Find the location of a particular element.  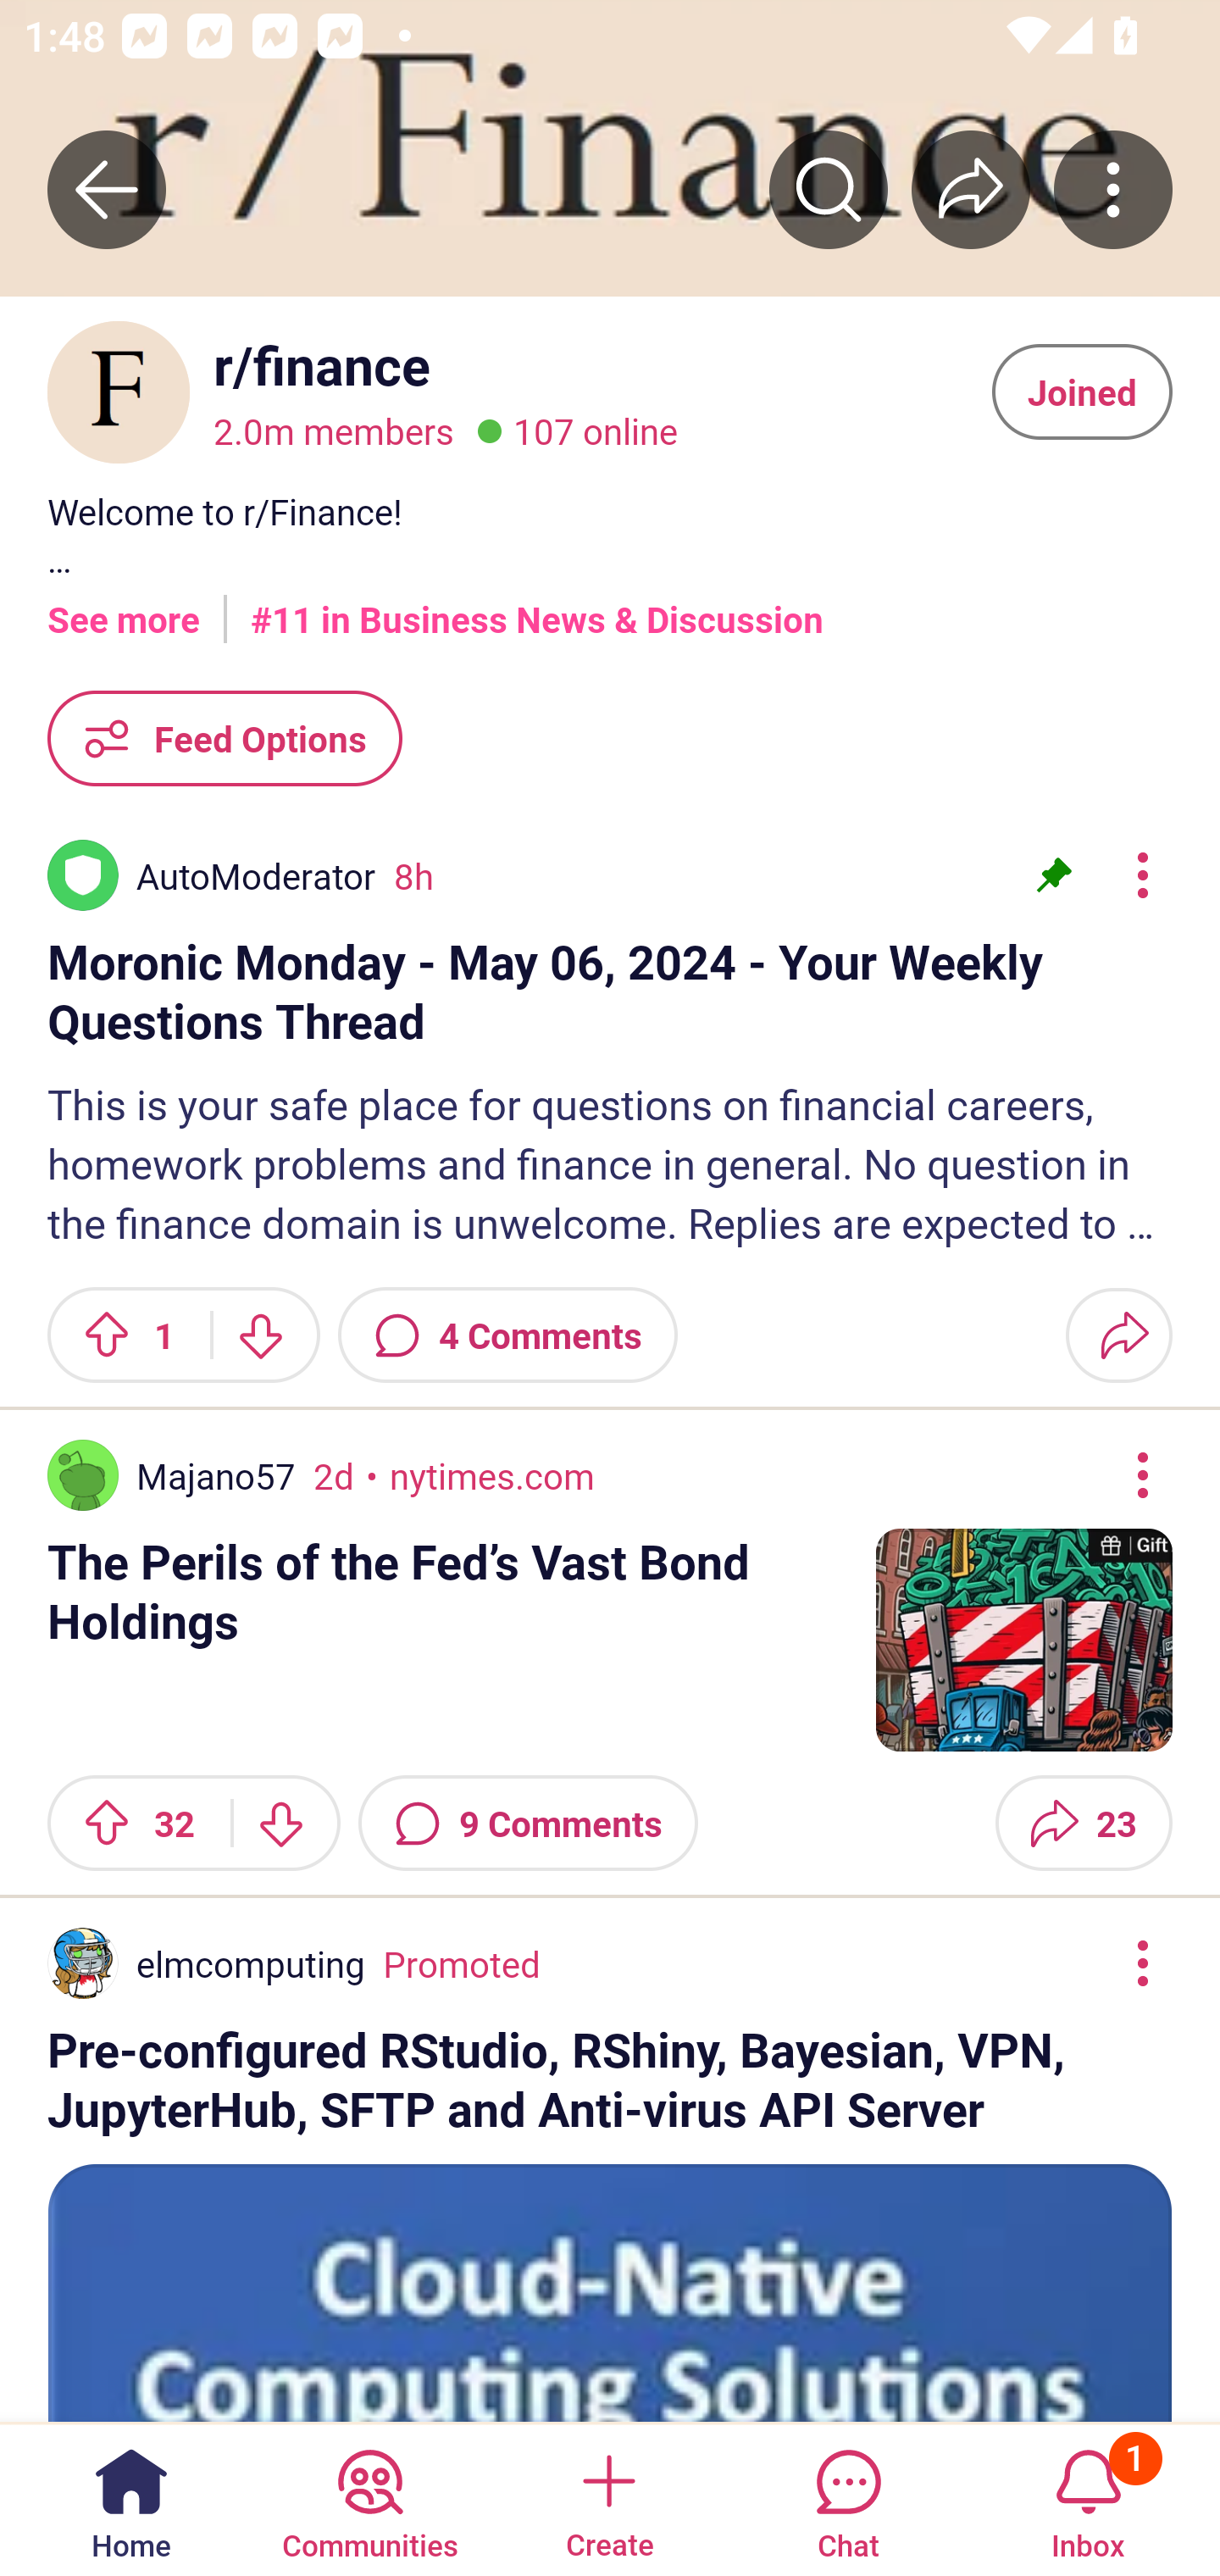

Create a post Create is located at coordinates (608, 2498).